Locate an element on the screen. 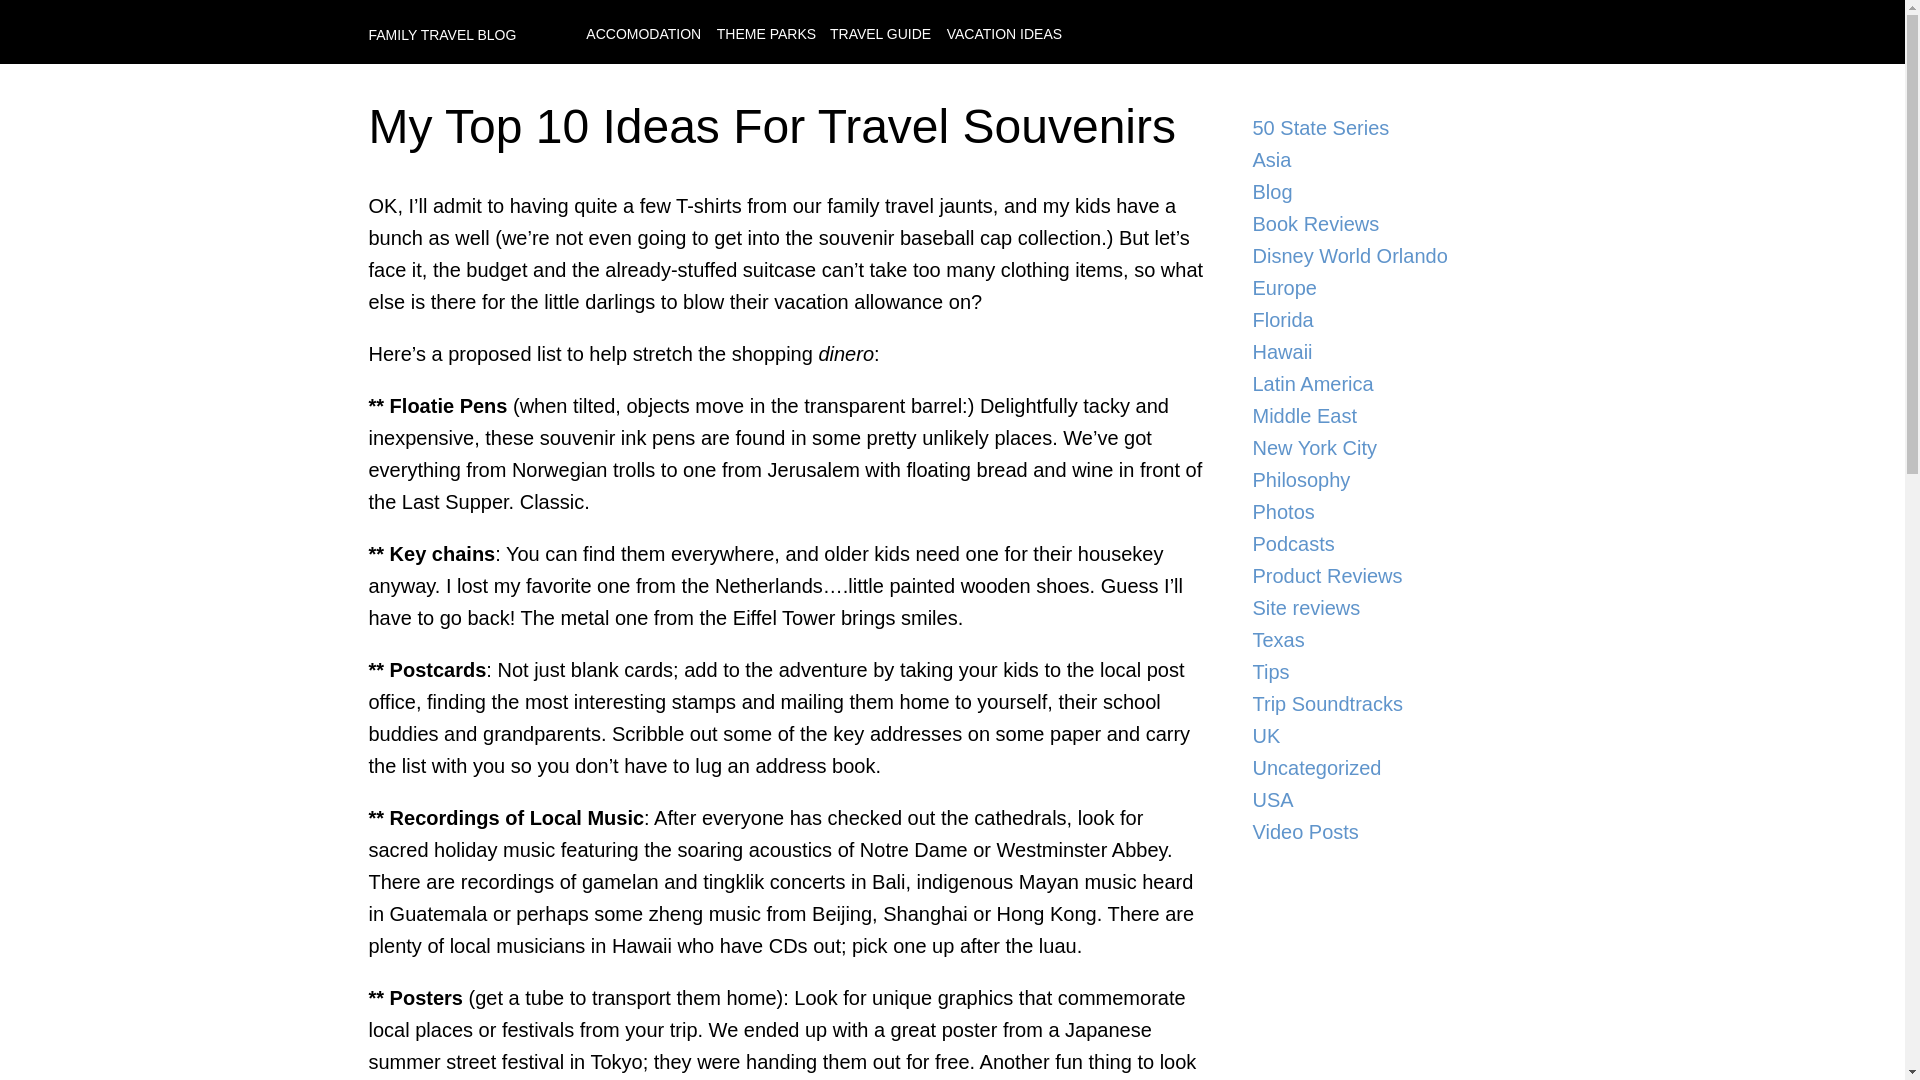 The width and height of the screenshot is (1920, 1080). Site reviews is located at coordinates (1386, 608).